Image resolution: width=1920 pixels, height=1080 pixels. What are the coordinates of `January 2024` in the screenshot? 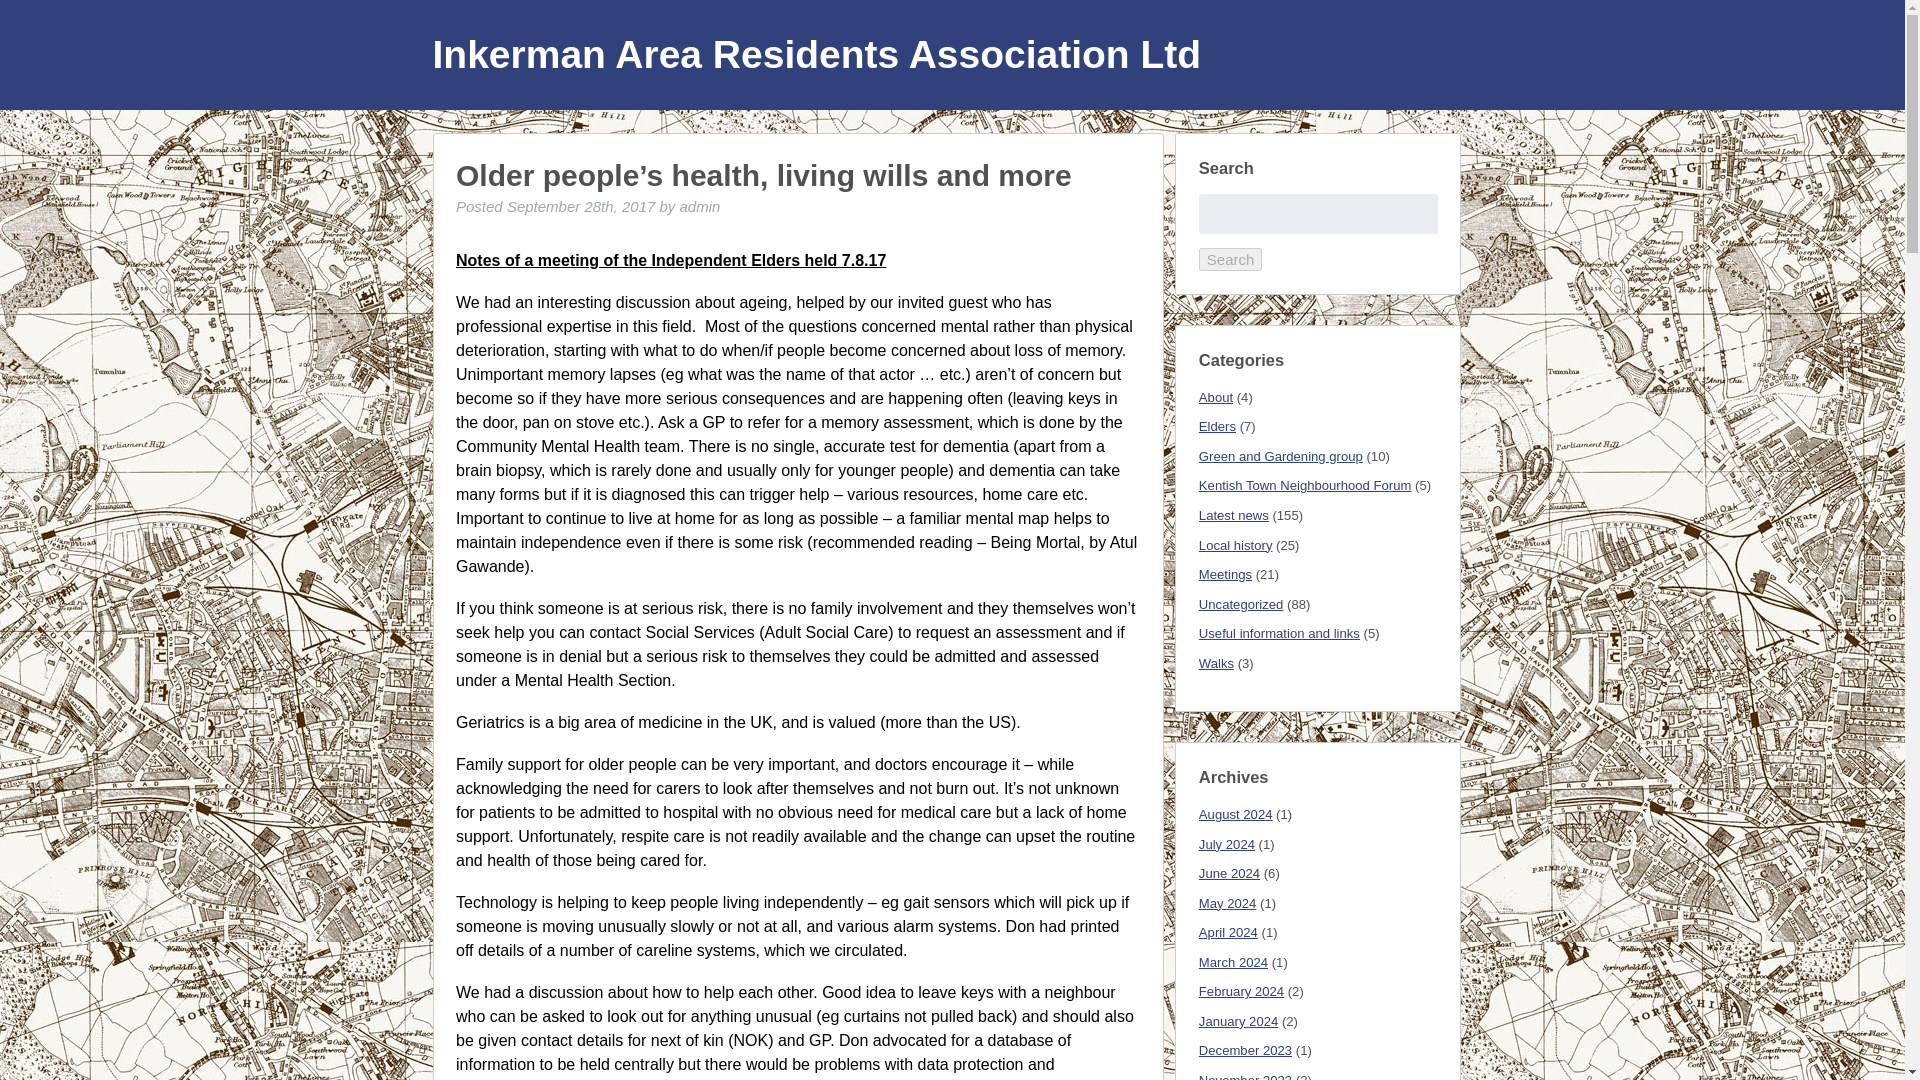 It's located at (1238, 1022).